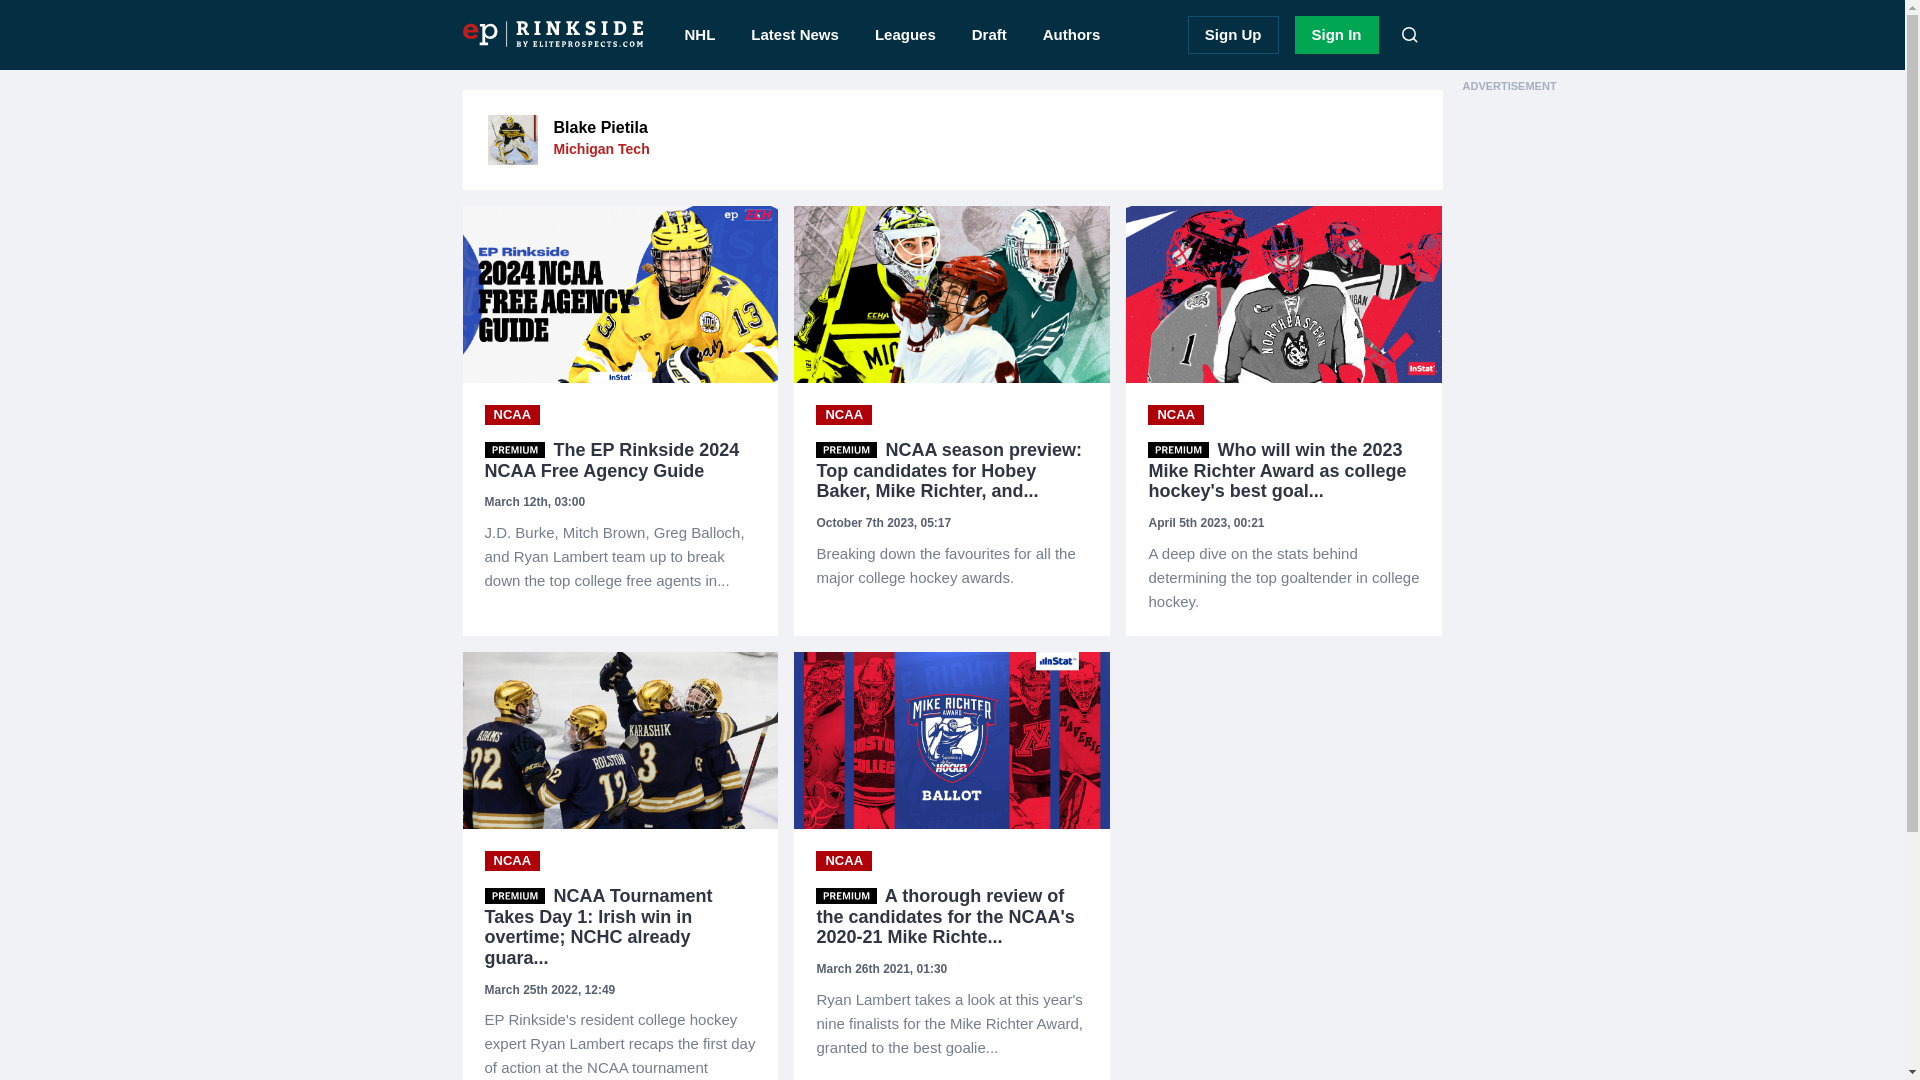  Describe the element at coordinates (1176, 415) in the screenshot. I see `NCAA` at that location.